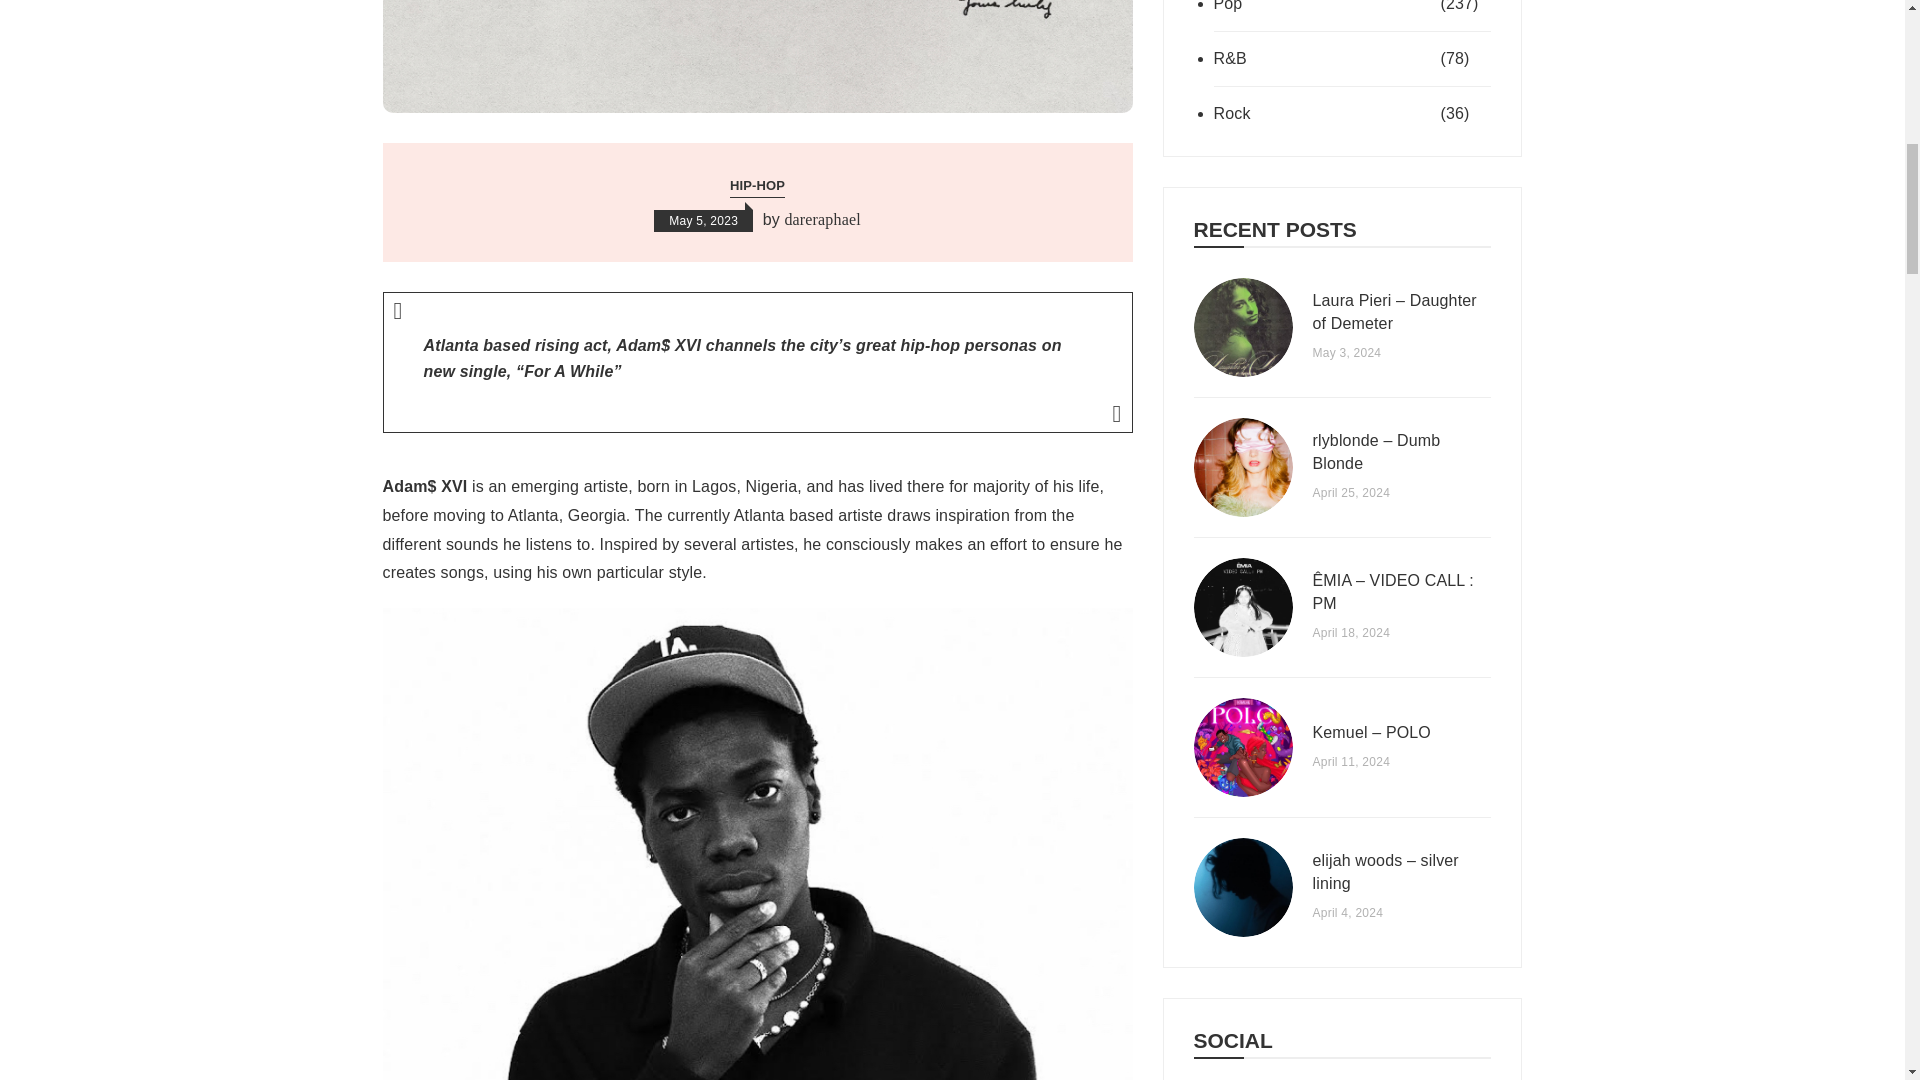 This screenshot has height=1080, width=1920. I want to click on HIP-HOP, so click(757, 186).